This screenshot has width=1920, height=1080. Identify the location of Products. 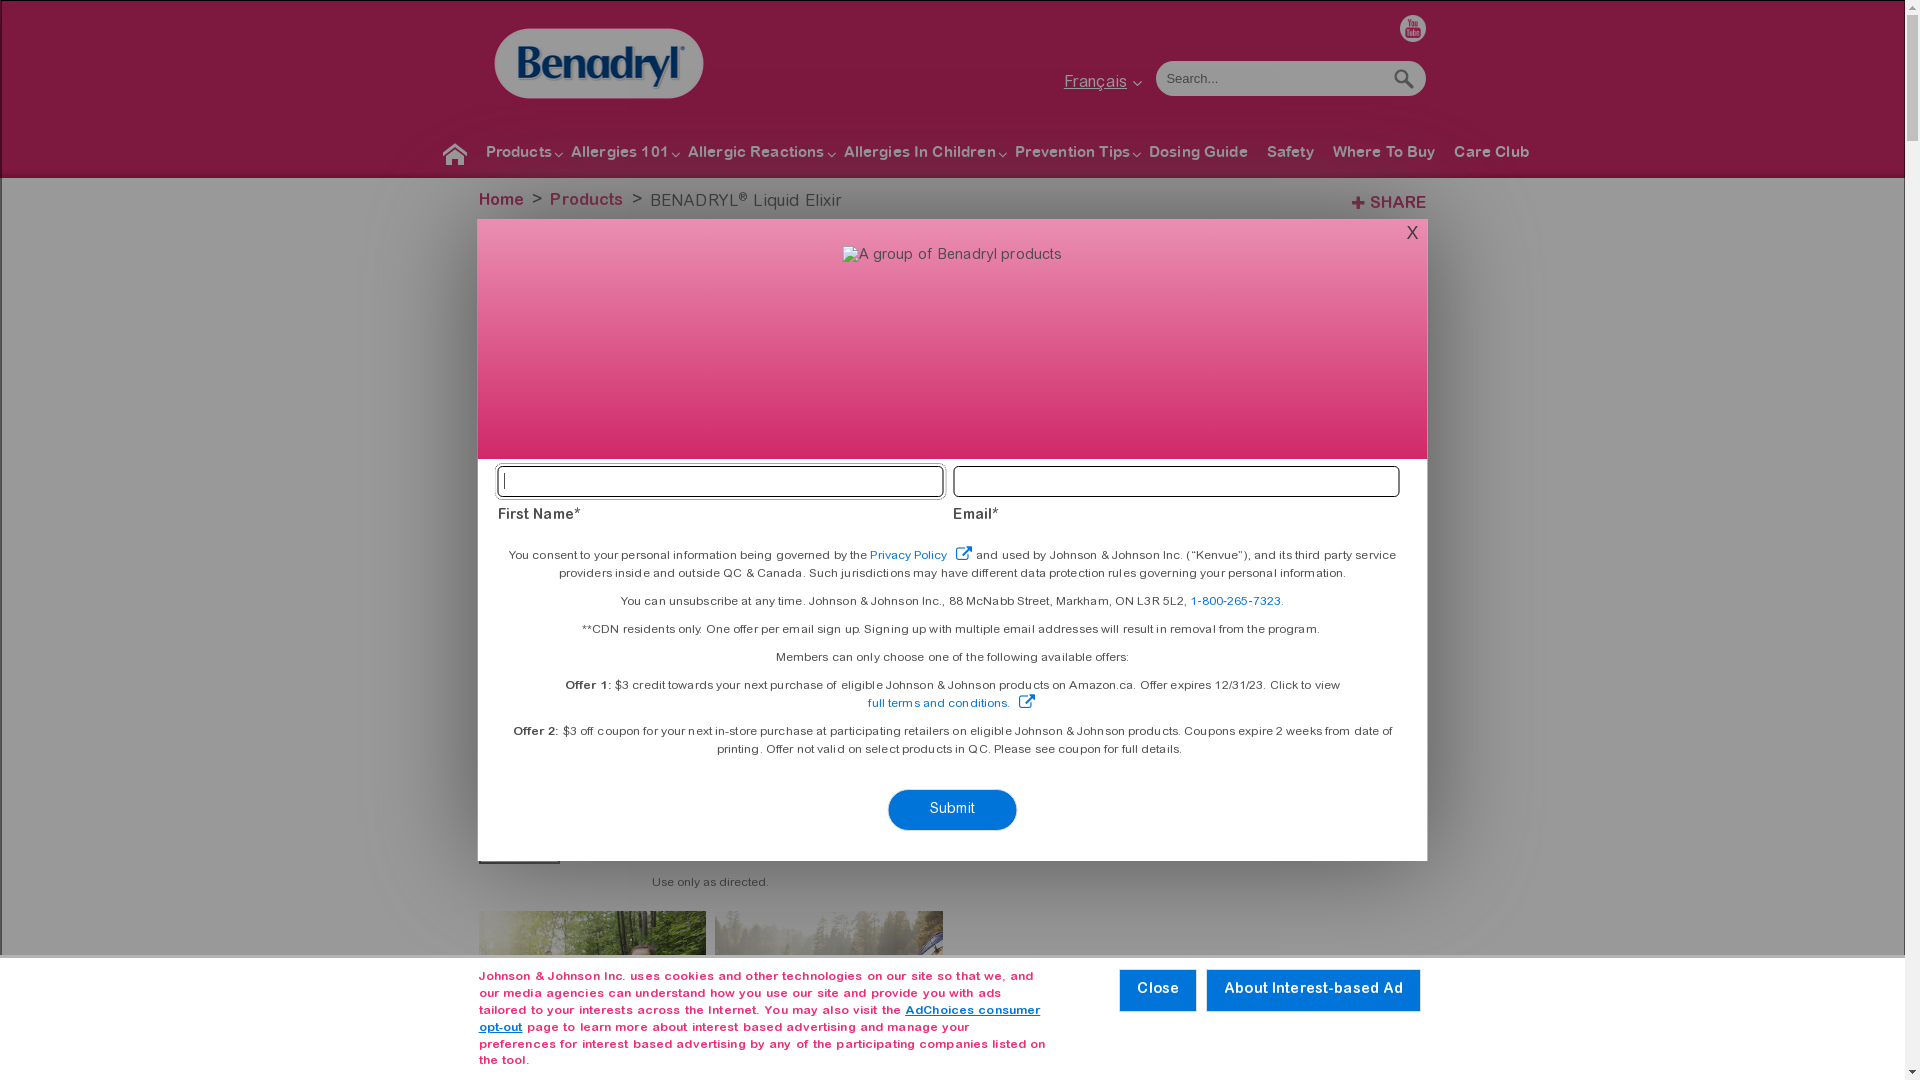
(519, 156).